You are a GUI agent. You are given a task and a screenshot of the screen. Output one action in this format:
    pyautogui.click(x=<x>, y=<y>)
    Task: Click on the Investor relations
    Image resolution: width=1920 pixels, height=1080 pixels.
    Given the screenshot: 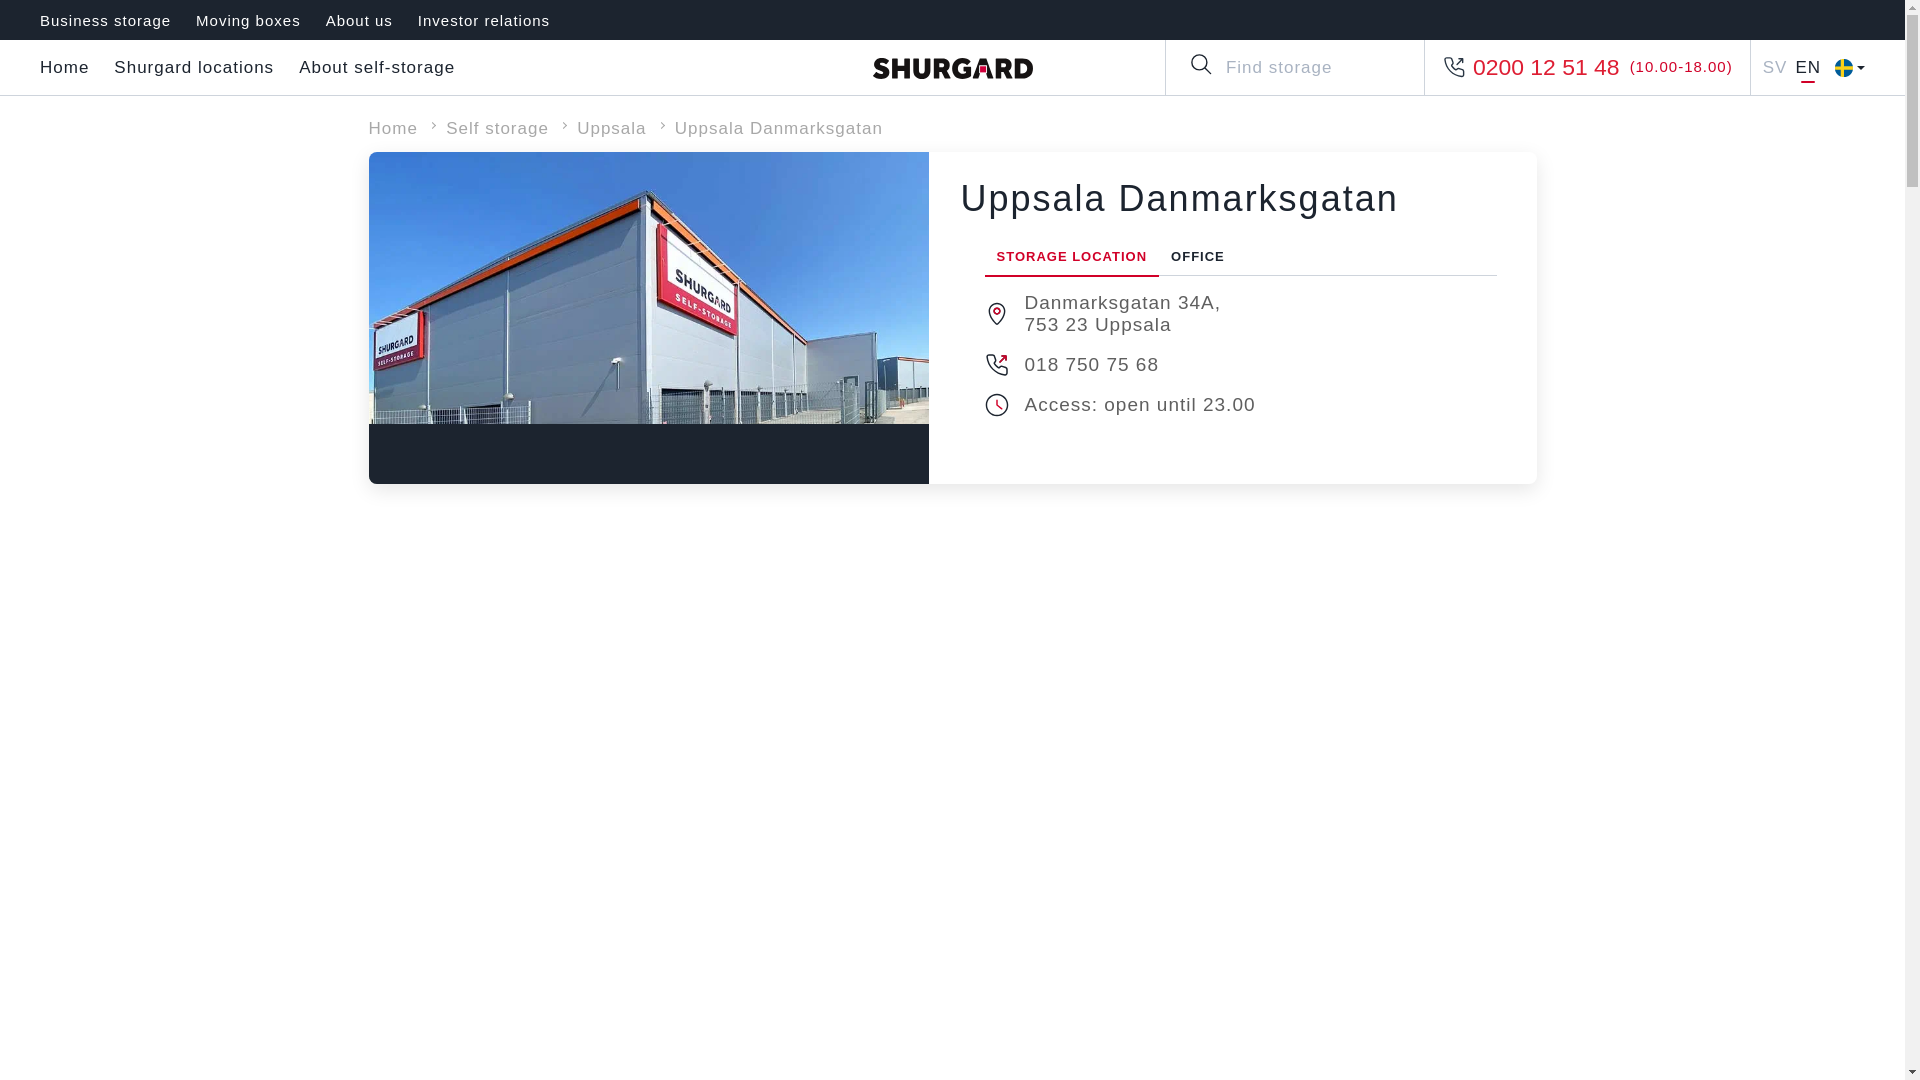 What is the action you would take?
    pyautogui.click(x=484, y=20)
    